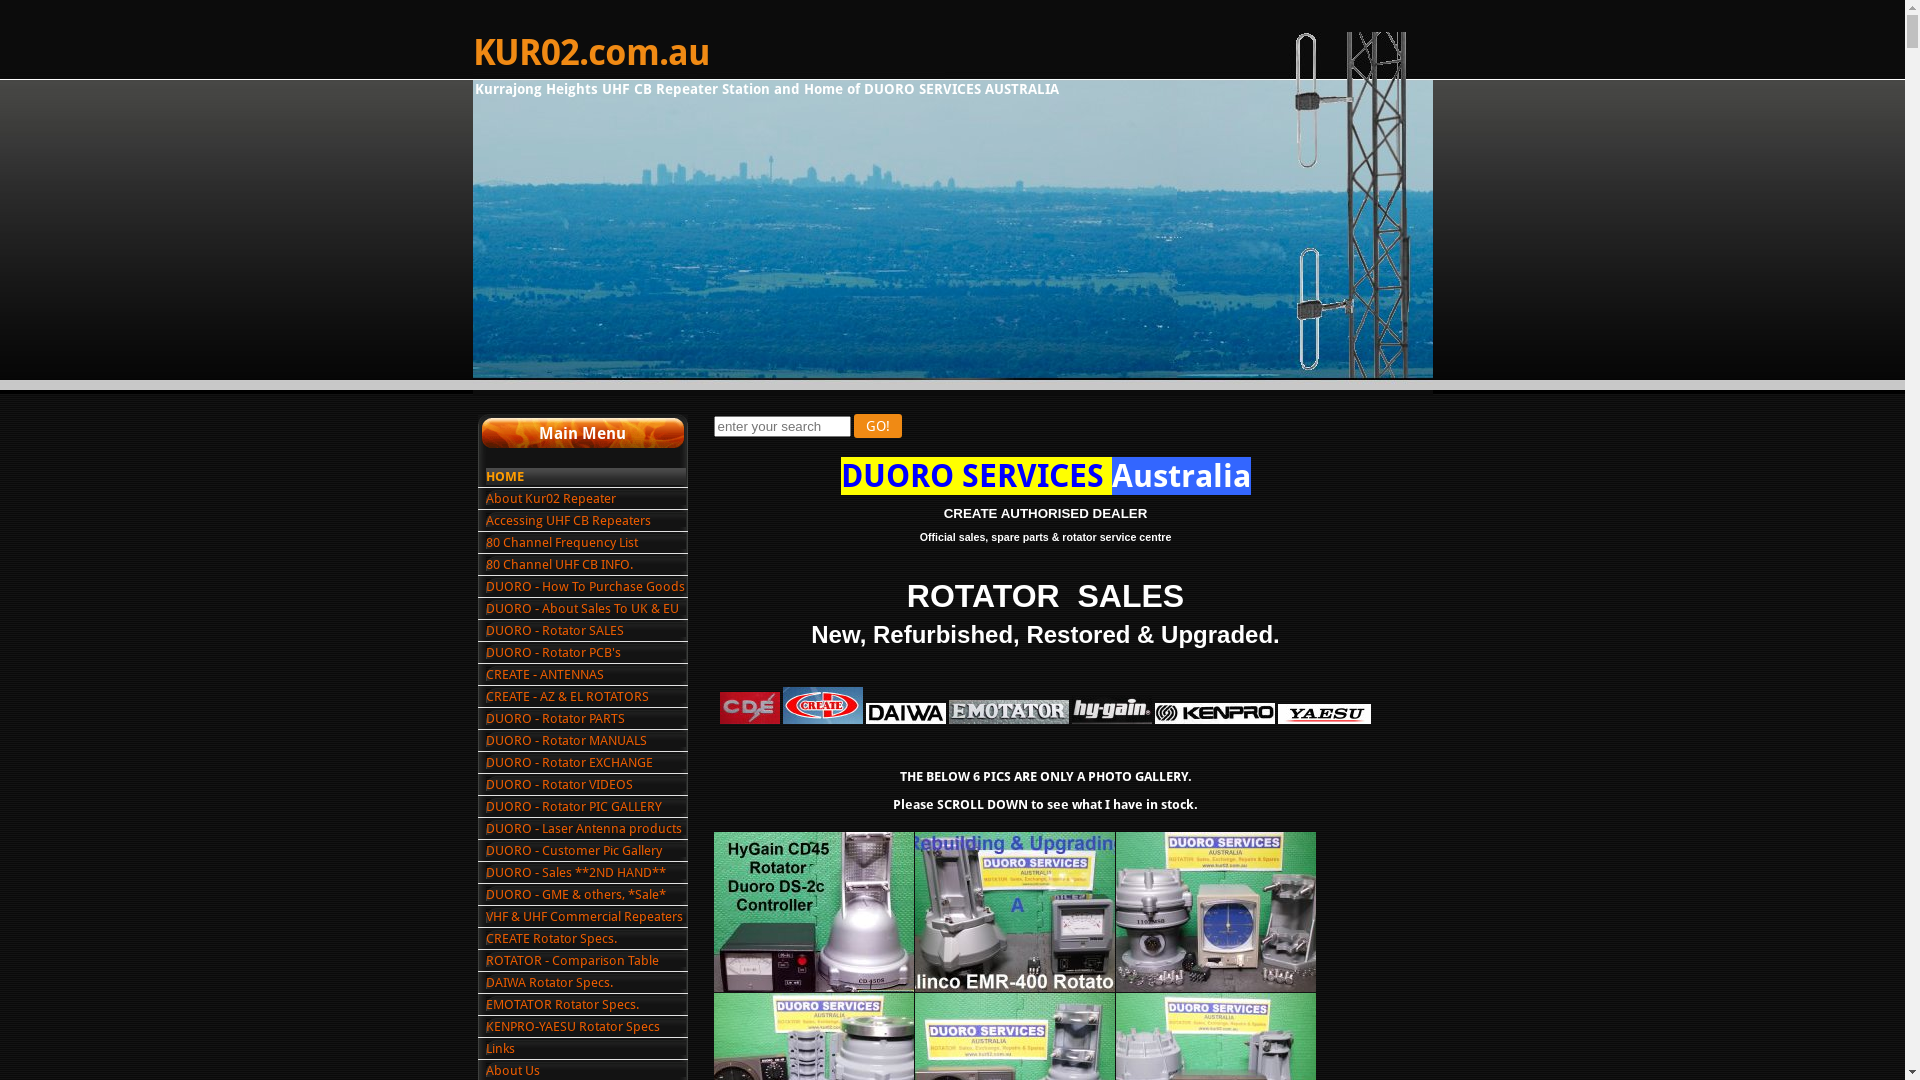 The width and height of the screenshot is (1920, 1080). Describe the element at coordinates (586, 608) in the screenshot. I see `DUORO - About Sales To UK & EU` at that location.